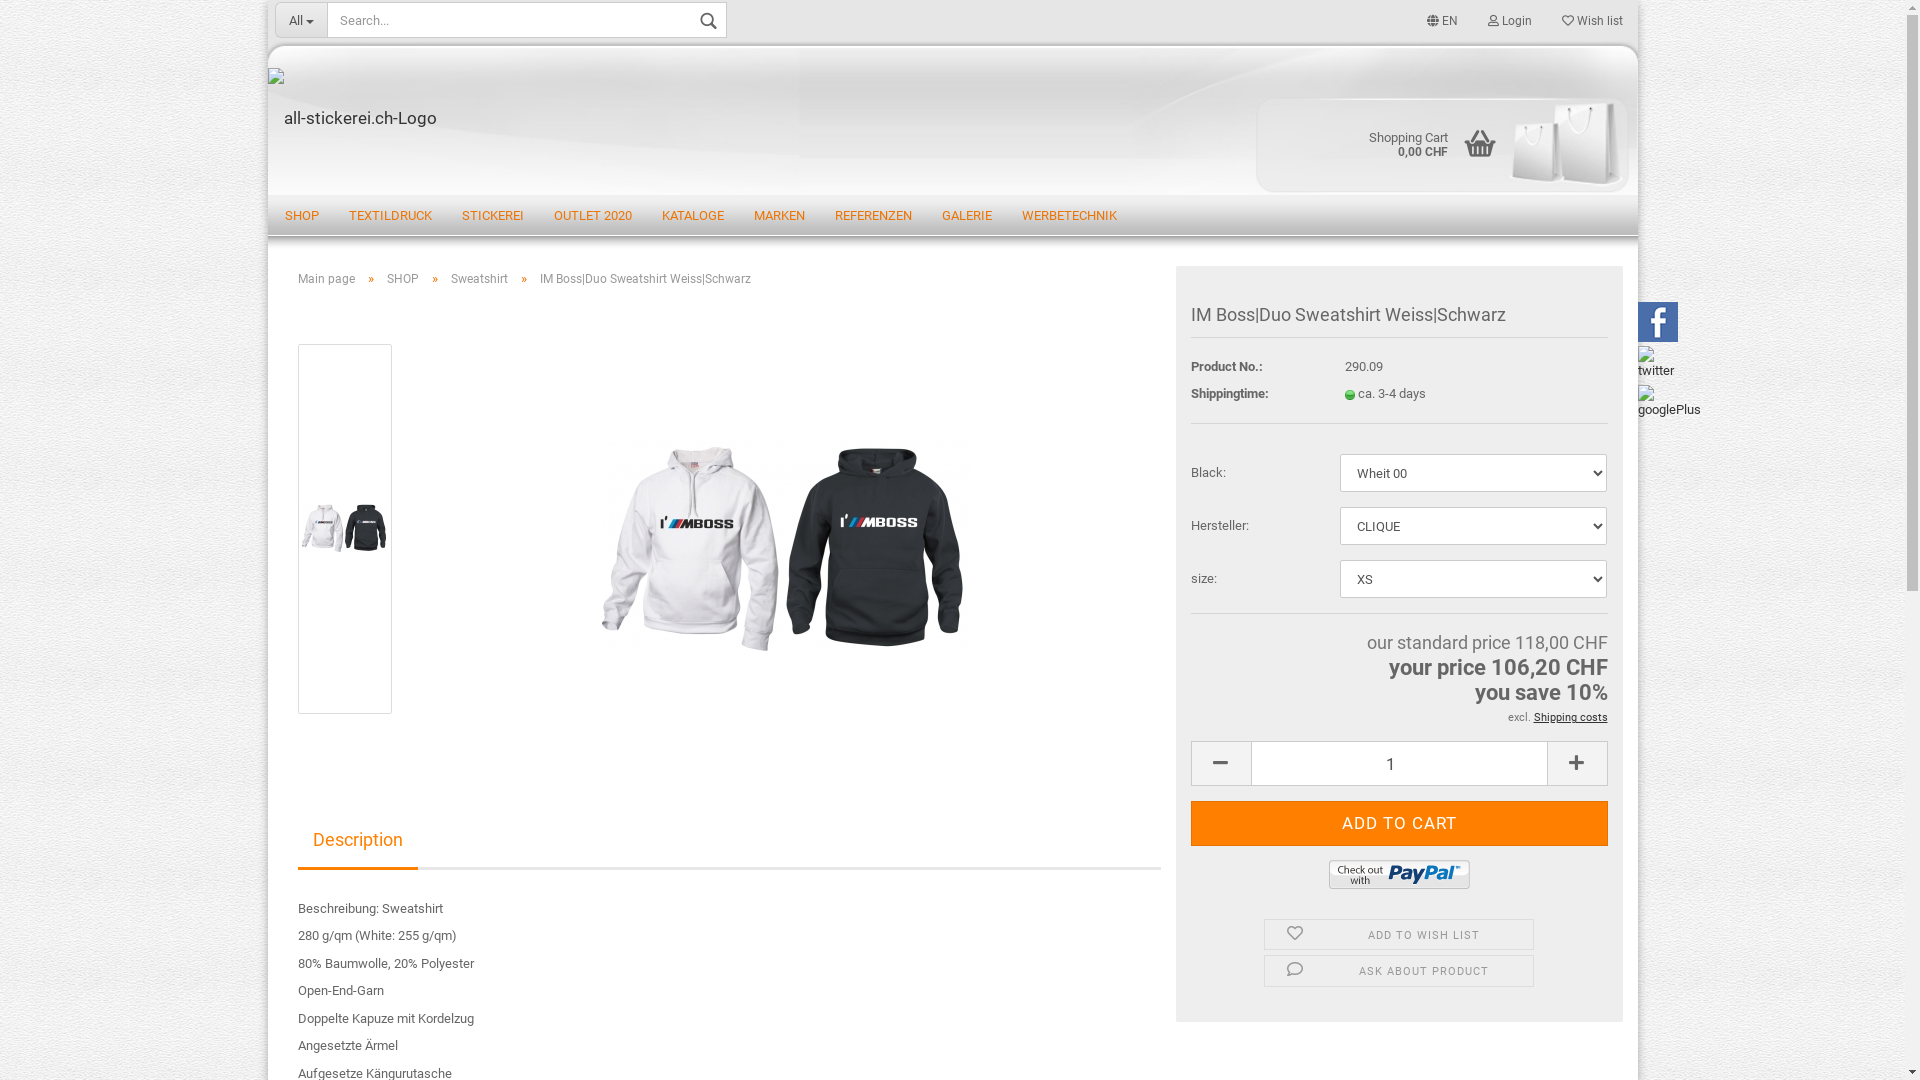 Image resolution: width=1920 pixels, height=1080 pixels. Describe the element at coordinates (358, 842) in the screenshot. I see `Description` at that location.